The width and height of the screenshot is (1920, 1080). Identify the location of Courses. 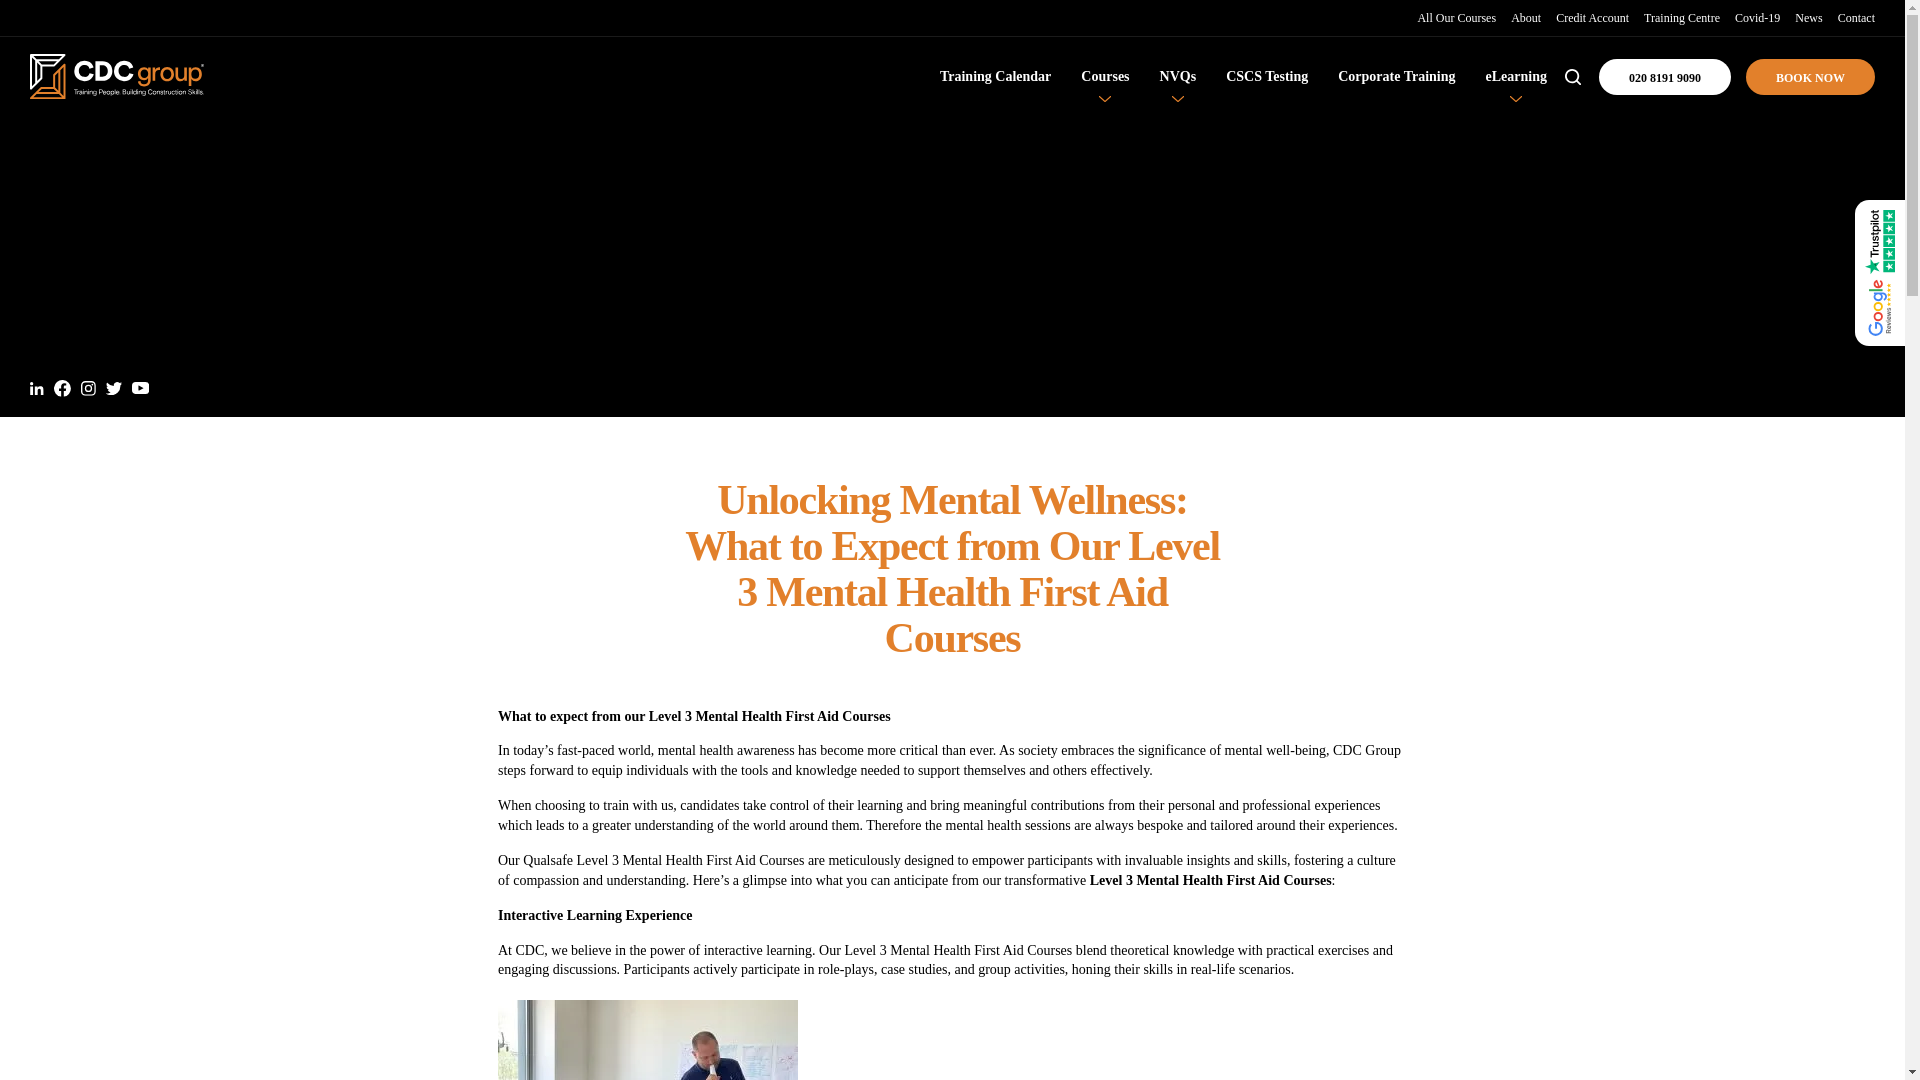
(1104, 76).